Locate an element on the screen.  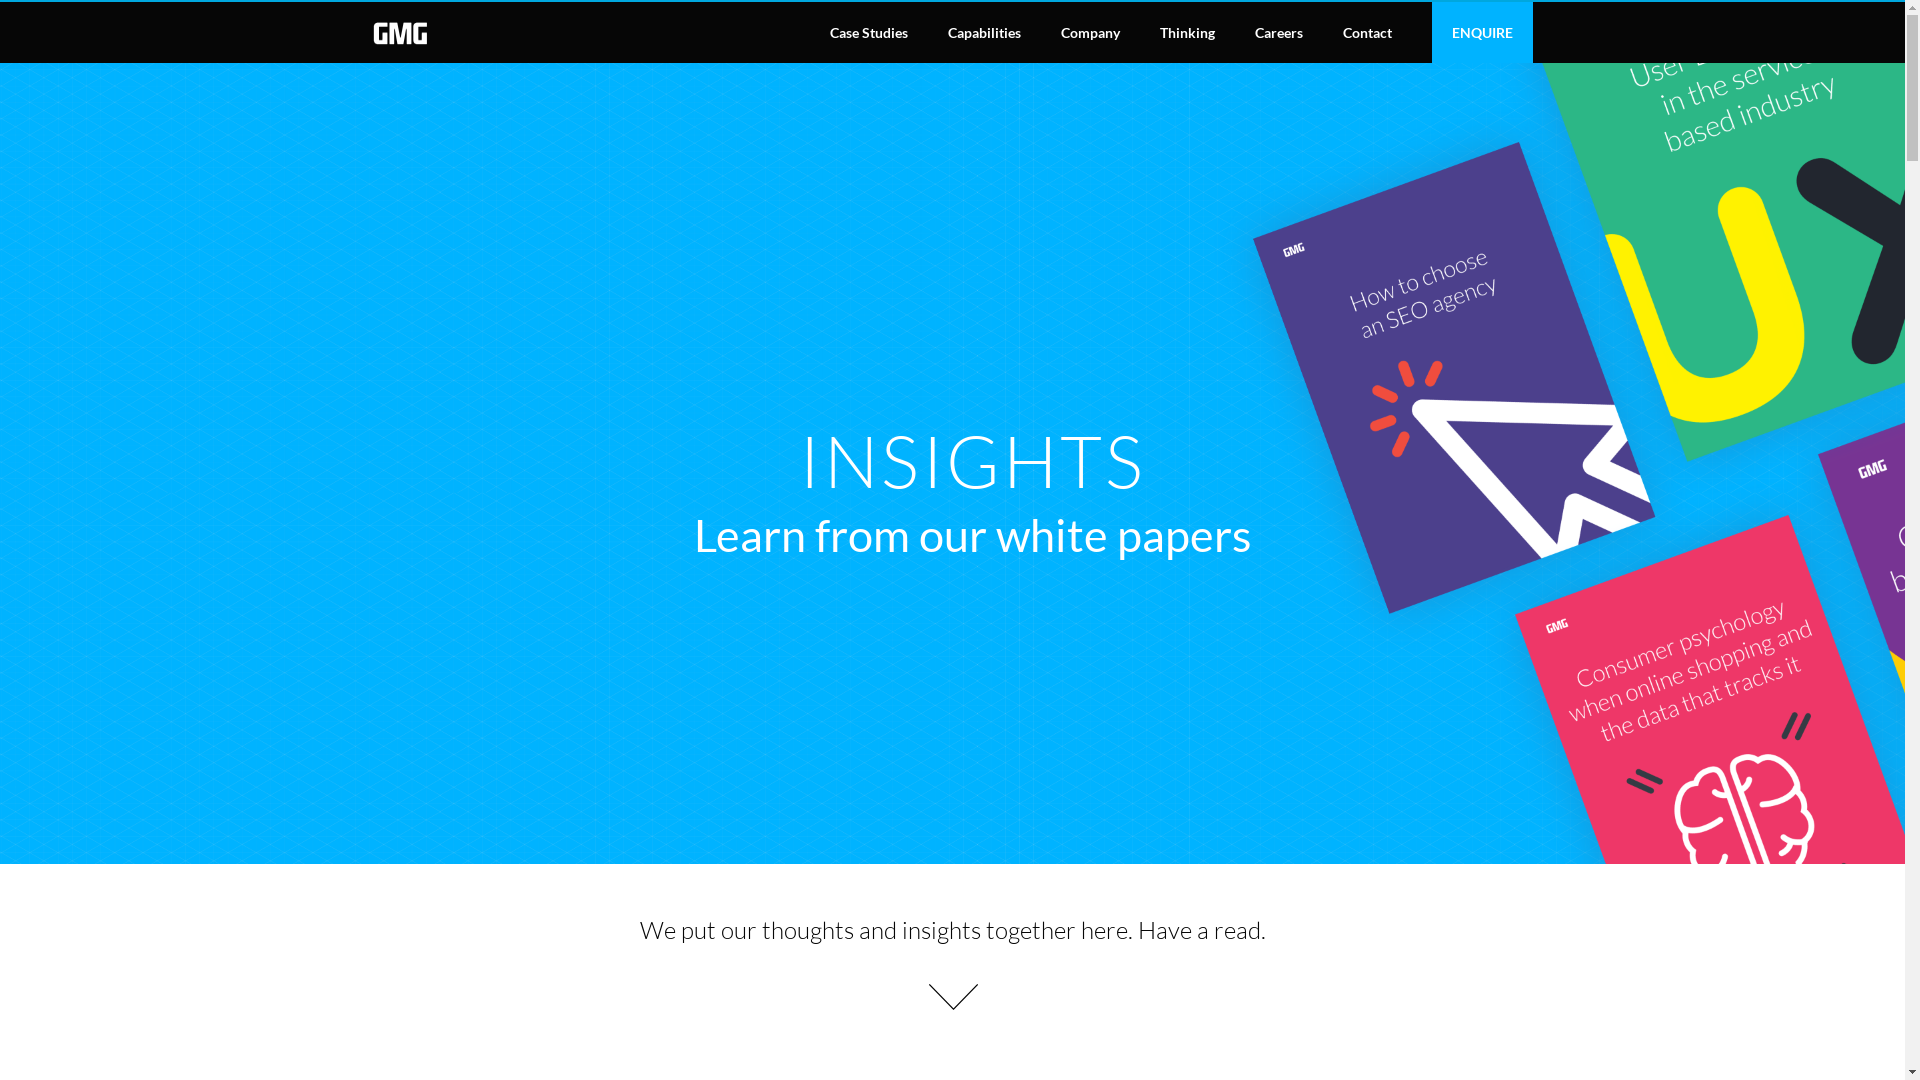
Contact is located at coordinates (1366, 32).